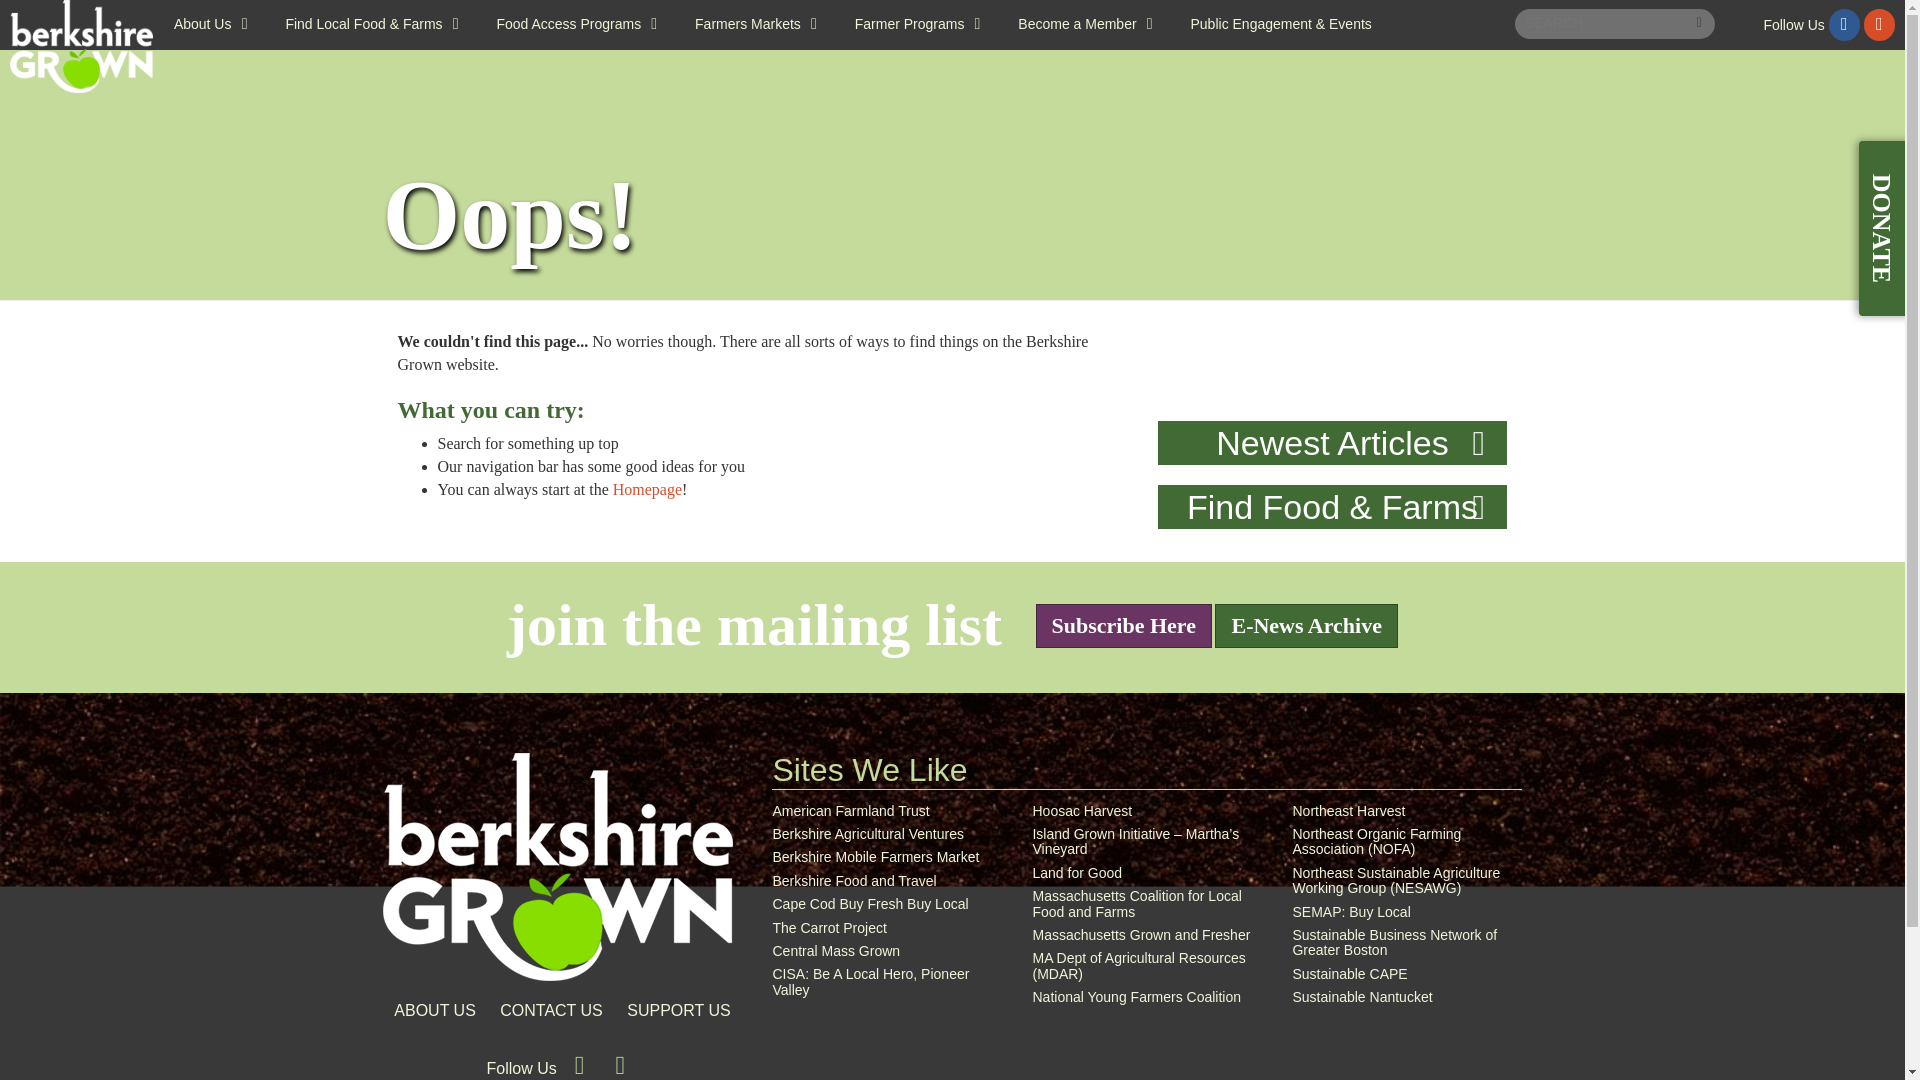 The width and height of the screenshot is (1920, 1080). I want to click on Farmers Markets, so click(755, 24).